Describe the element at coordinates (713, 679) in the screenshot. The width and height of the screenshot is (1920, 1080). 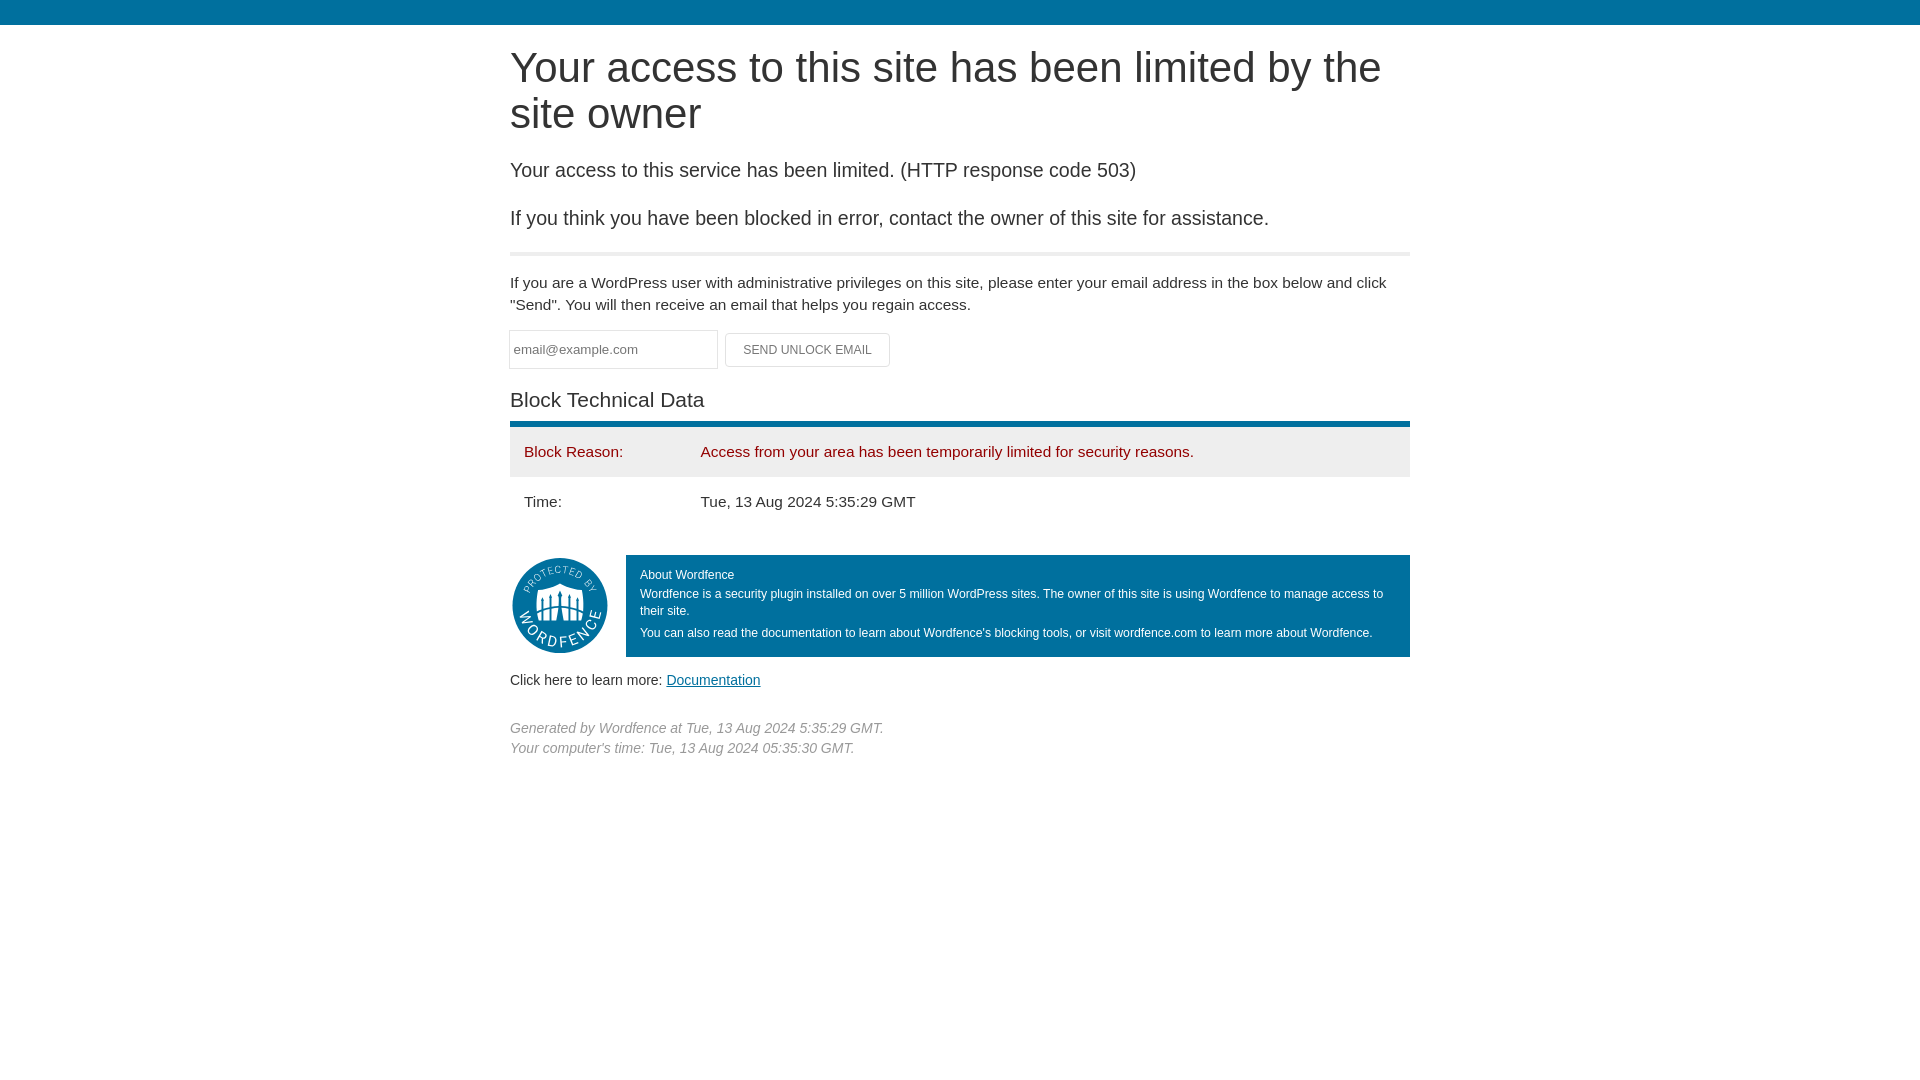
I see `Documentation` at that location.